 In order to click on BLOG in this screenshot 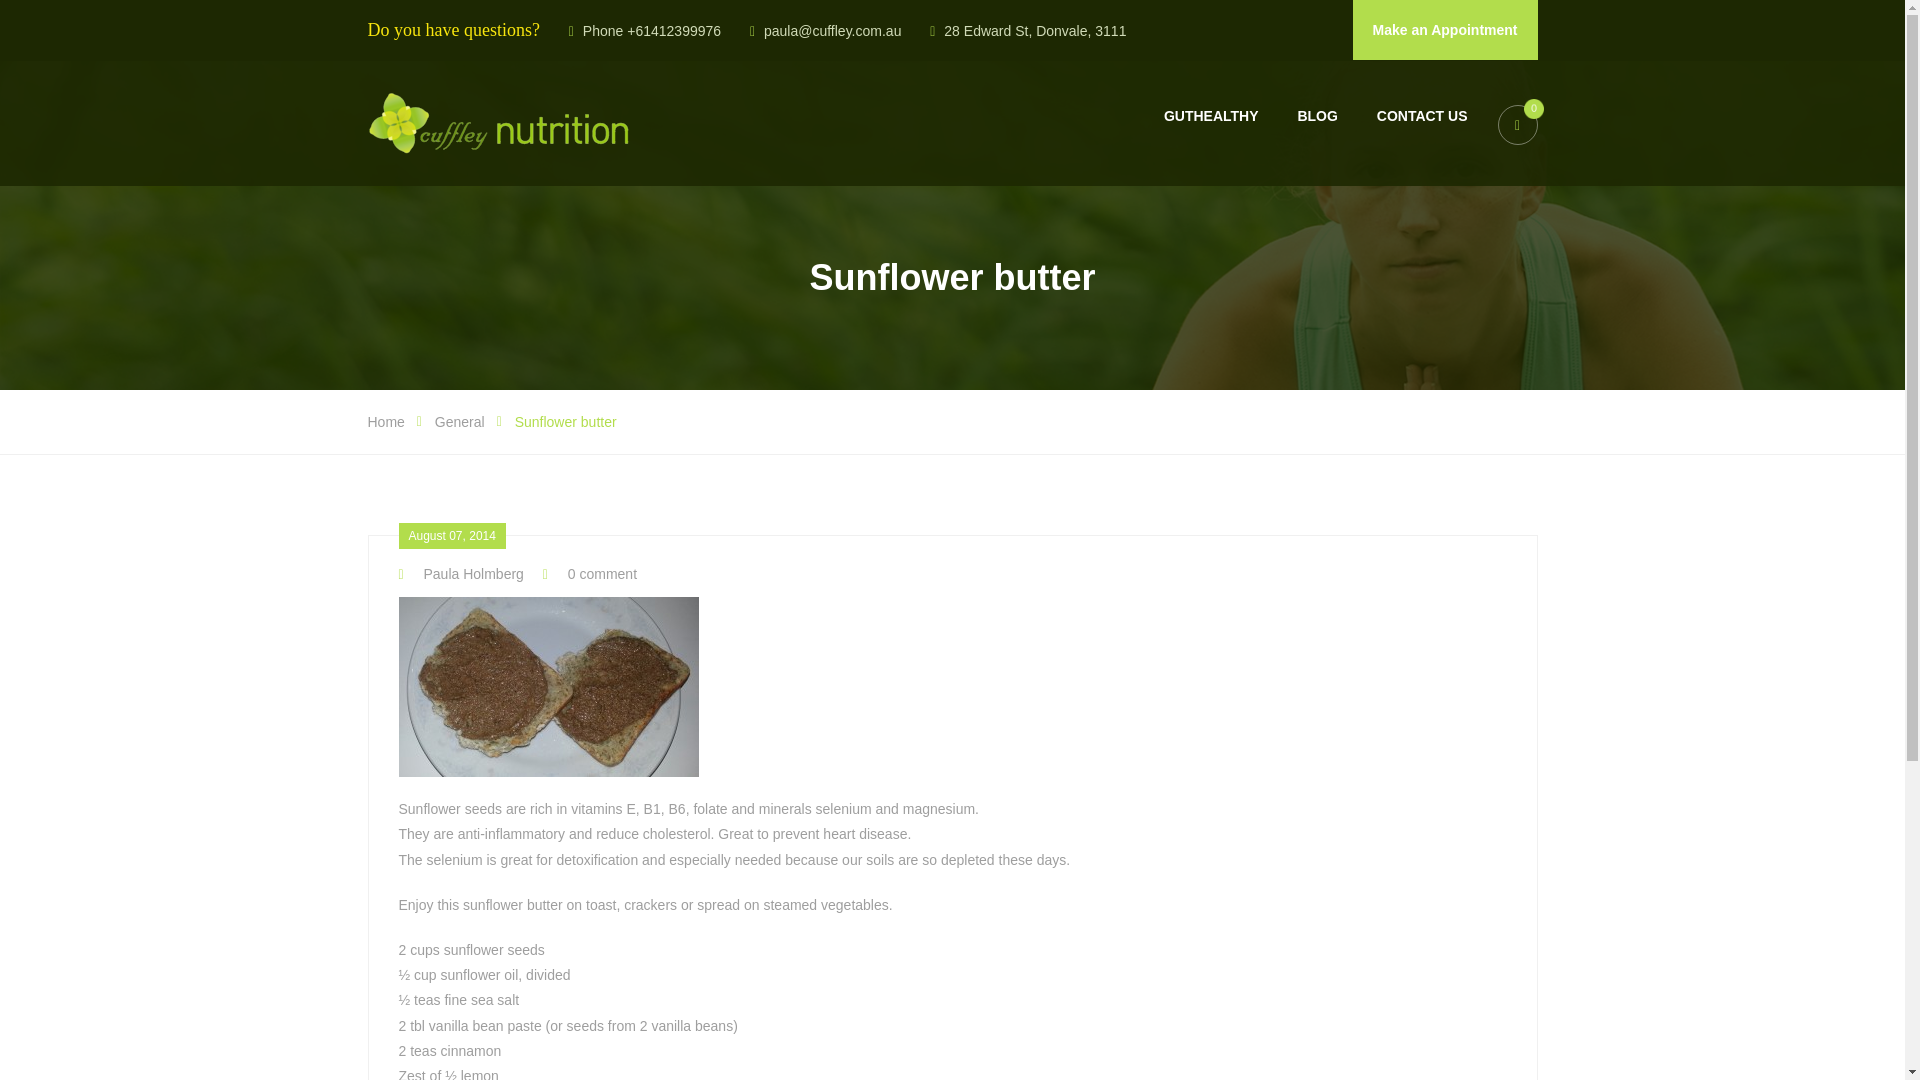, I will do `click(1316, 116)`.